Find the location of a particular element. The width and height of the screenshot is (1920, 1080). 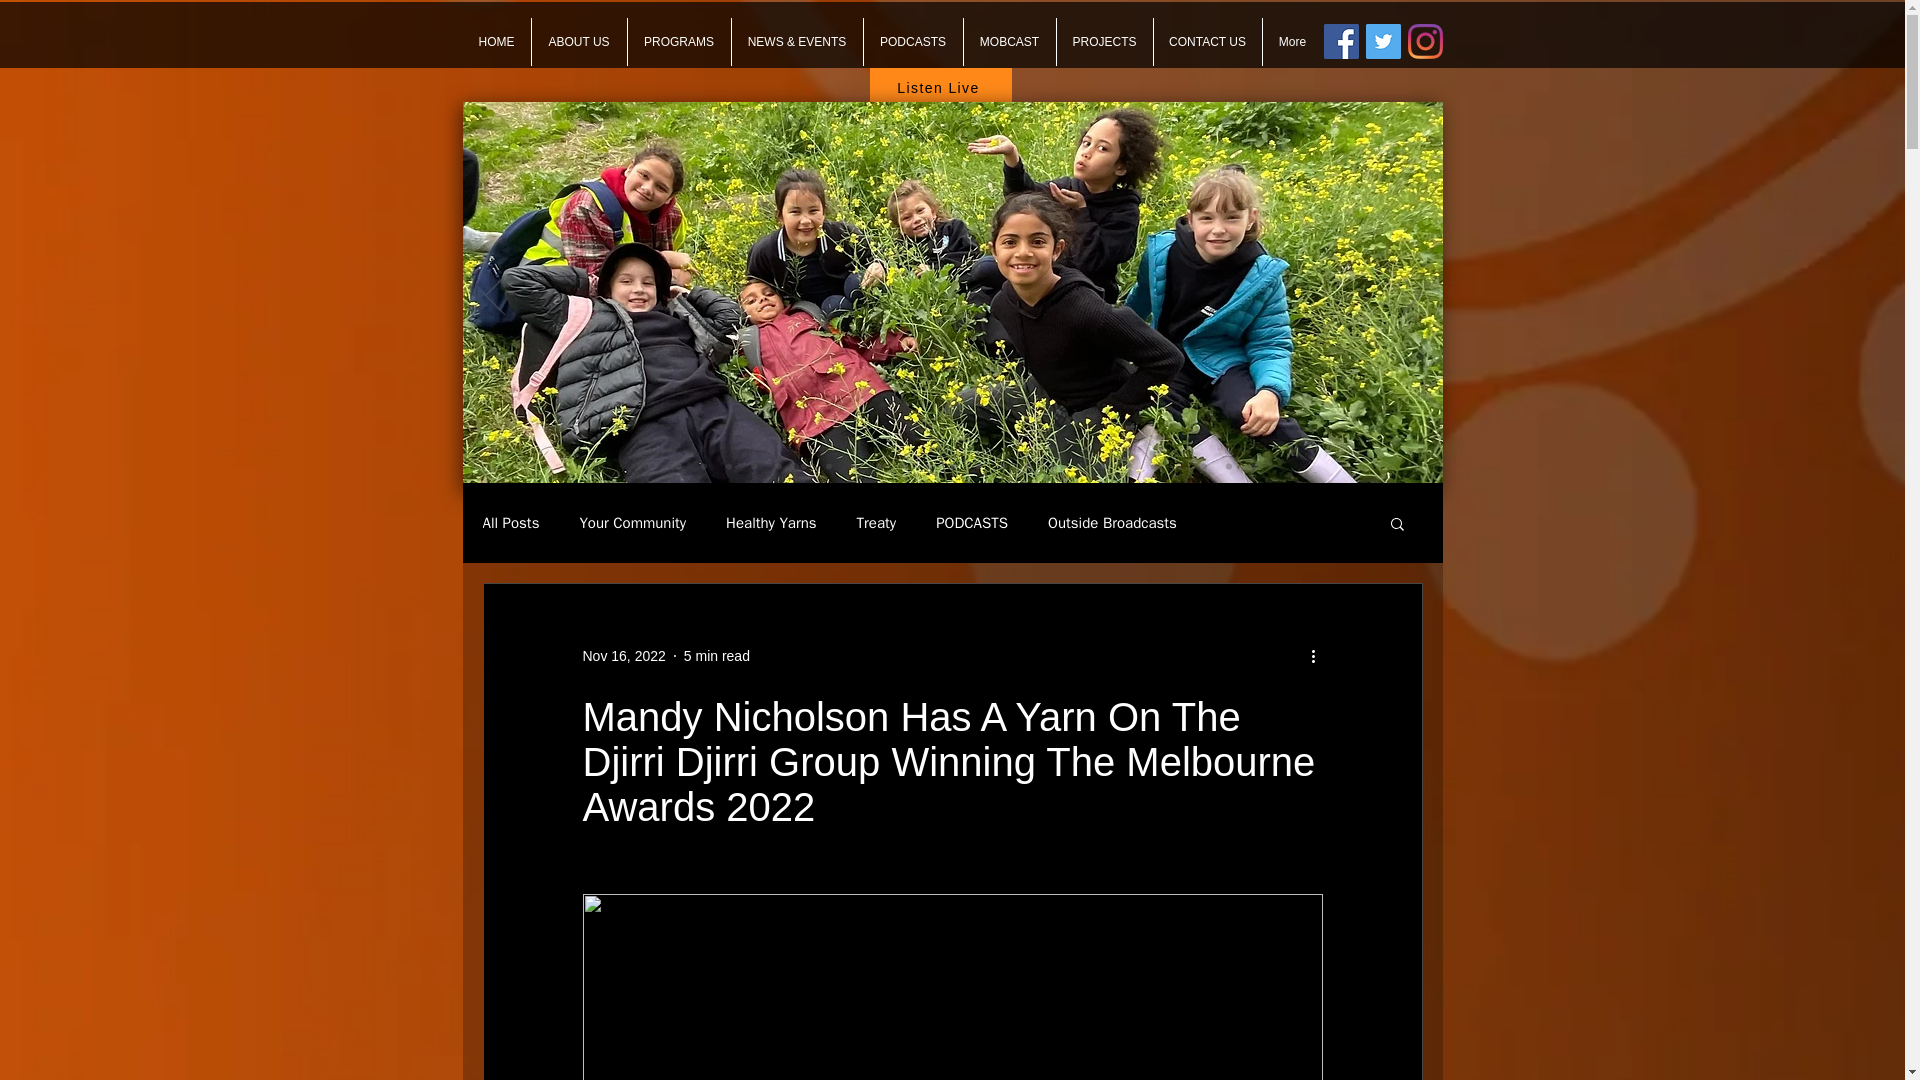

MOBCAST is located at coordinates (1010, 42).